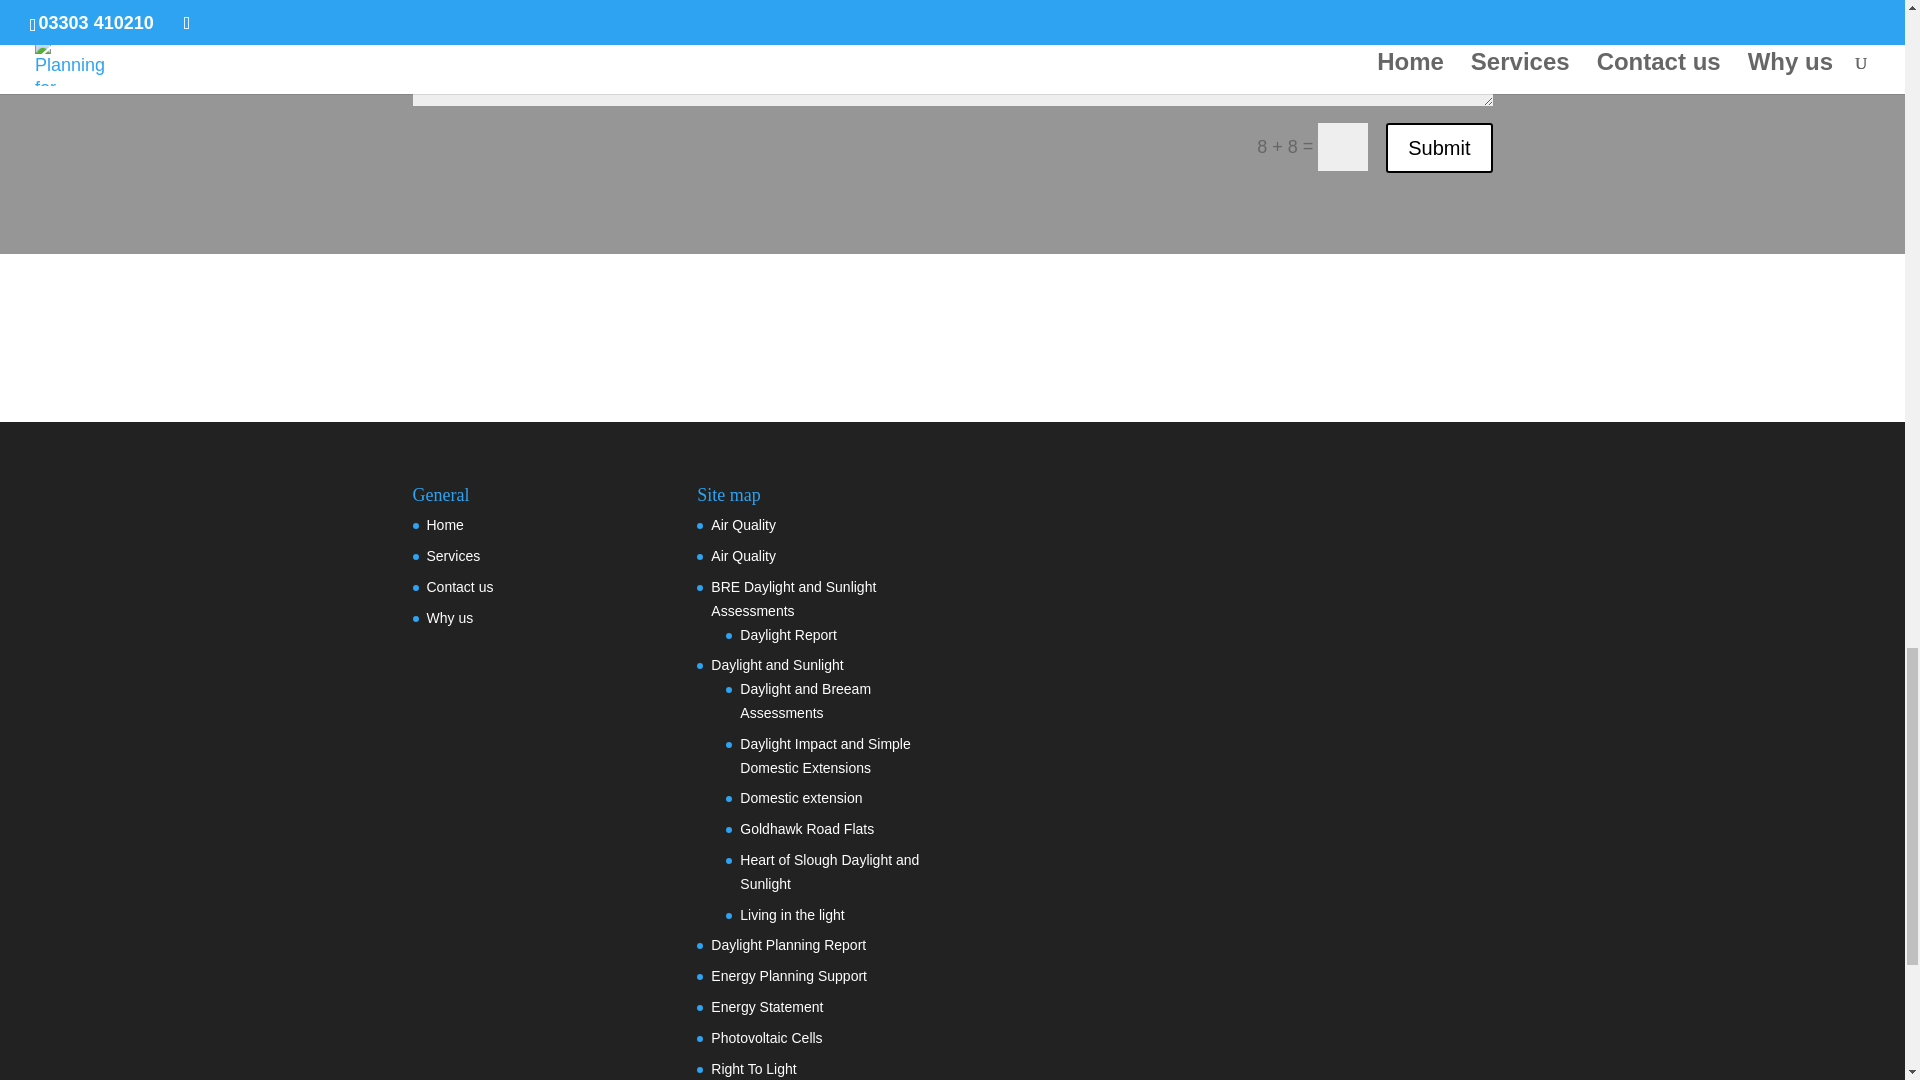  What do you see at coordinates (788, 975) in the screenshot?
I see `Energy Planning Support` at bounding box center [788, 975].